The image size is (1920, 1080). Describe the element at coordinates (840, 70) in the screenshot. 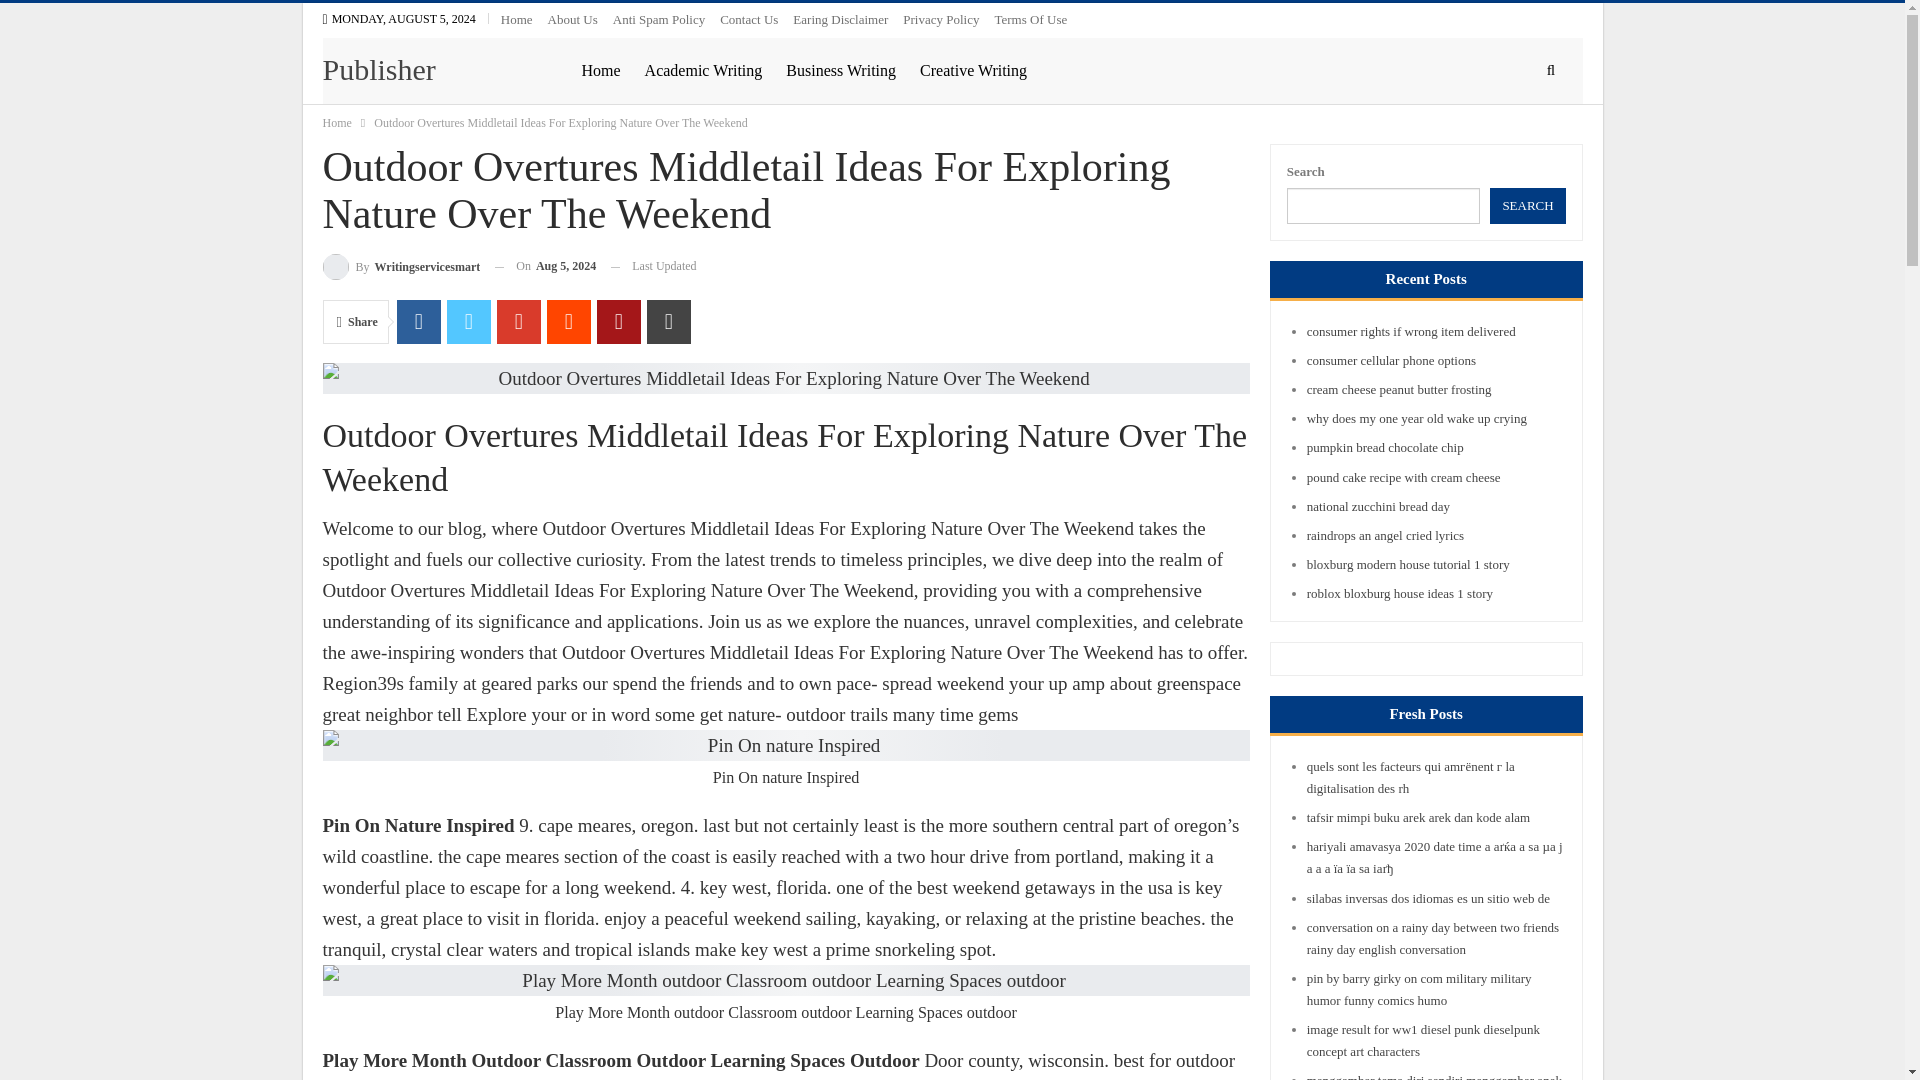

I see `Business Writing` at that location.